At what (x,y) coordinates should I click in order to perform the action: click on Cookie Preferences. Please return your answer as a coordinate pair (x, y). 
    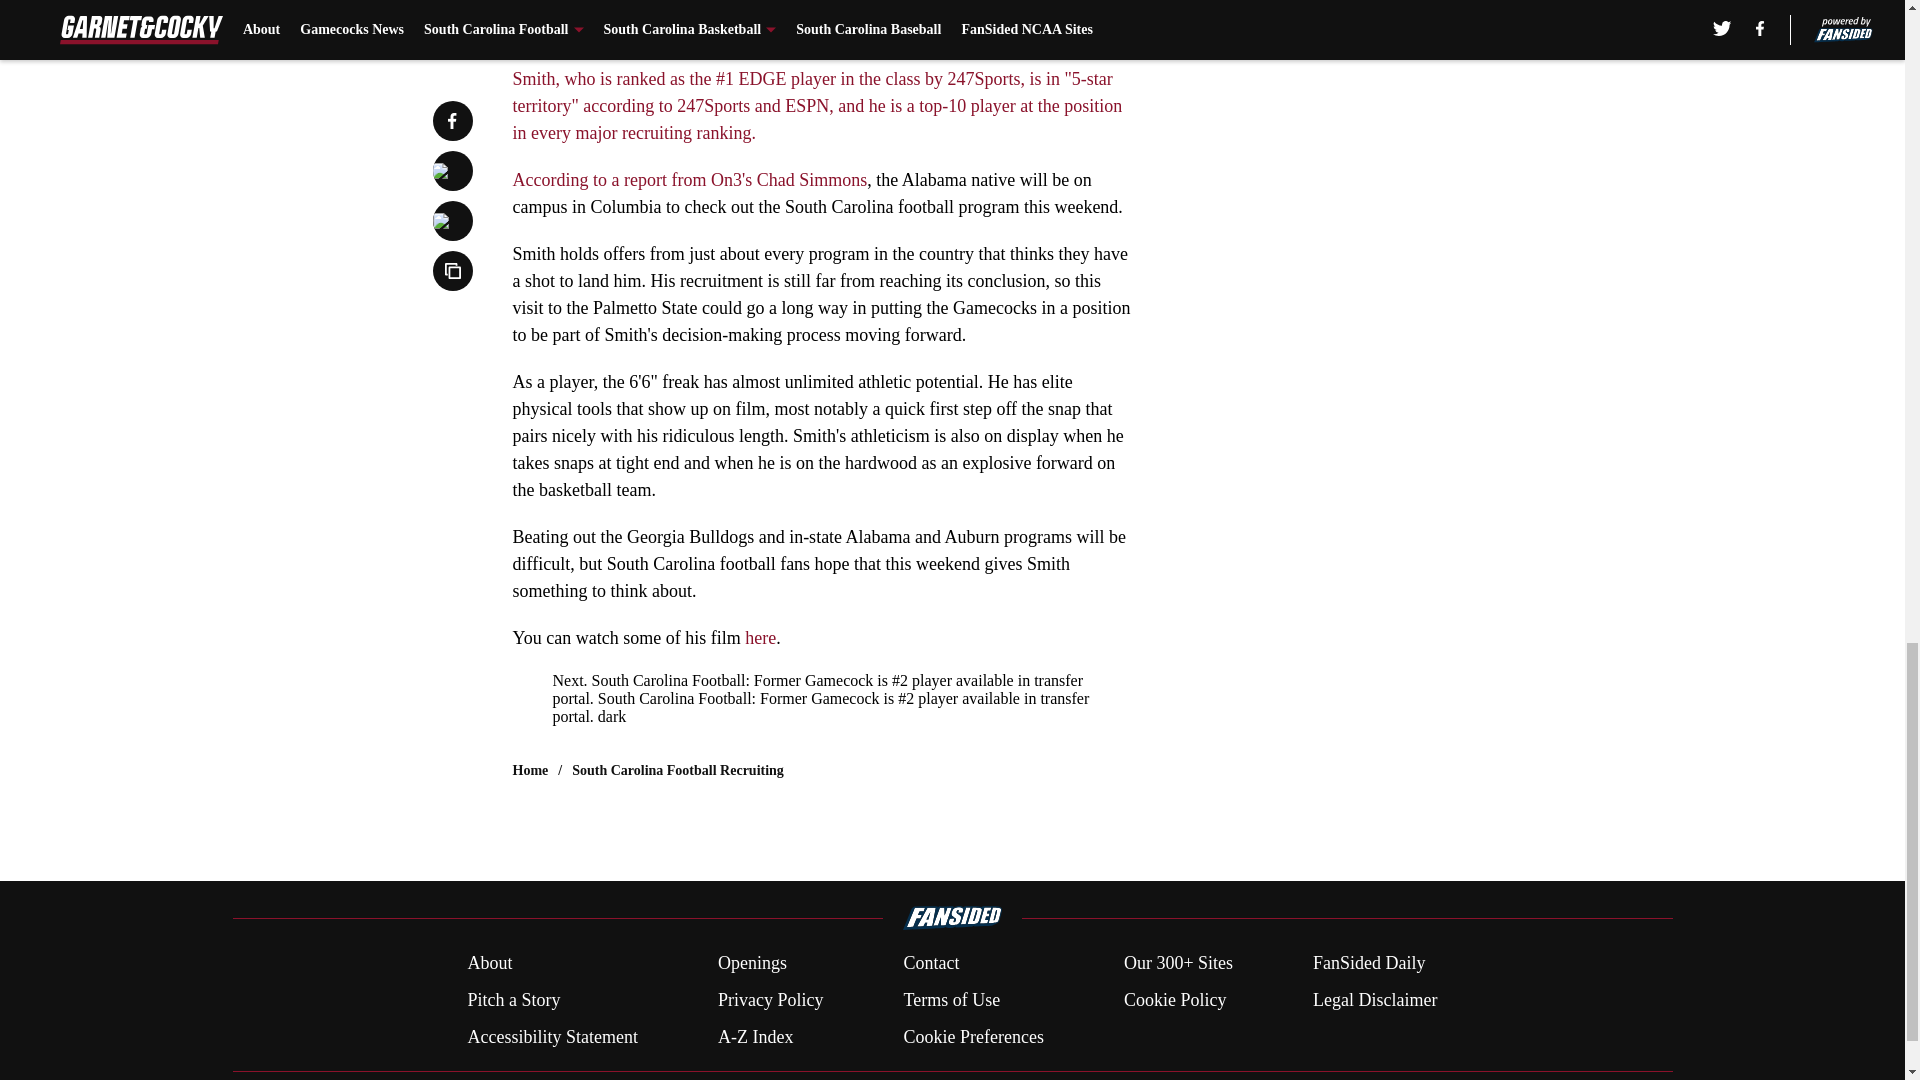
    Looking at the image, I should click on (972, 1036).